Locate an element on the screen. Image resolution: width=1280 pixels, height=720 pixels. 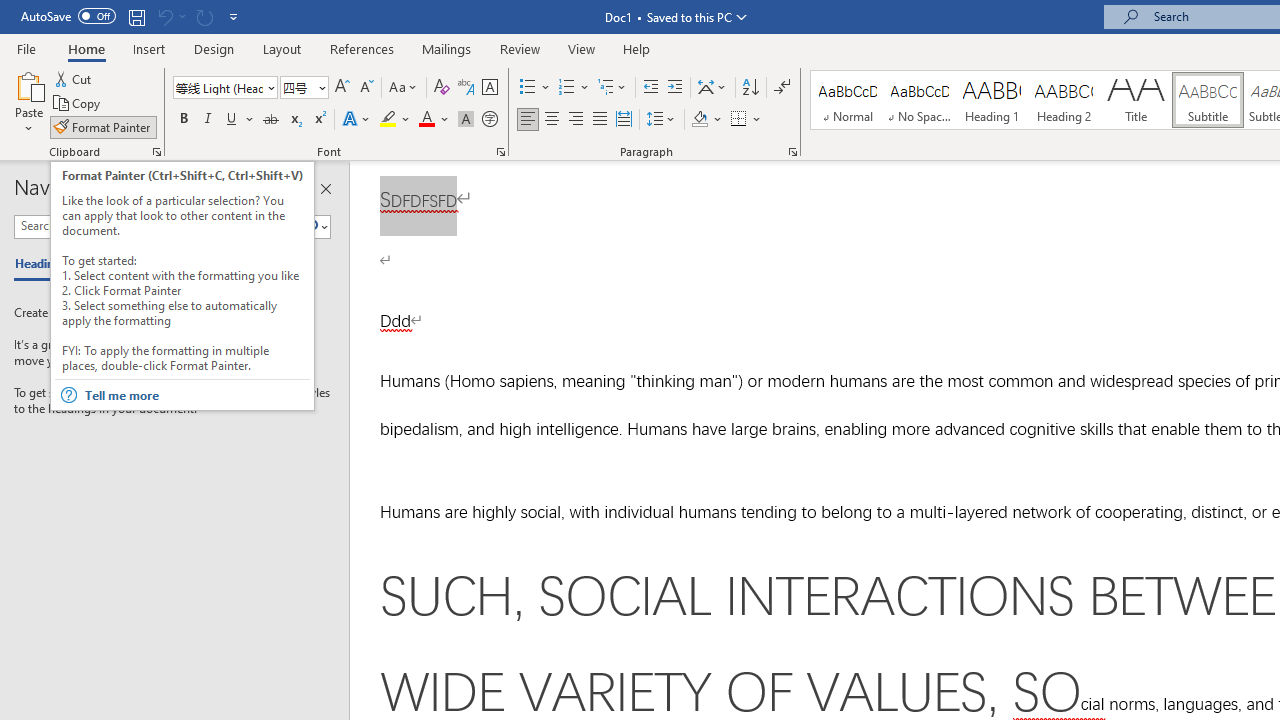
Justify is located at coordinates (599, 120).